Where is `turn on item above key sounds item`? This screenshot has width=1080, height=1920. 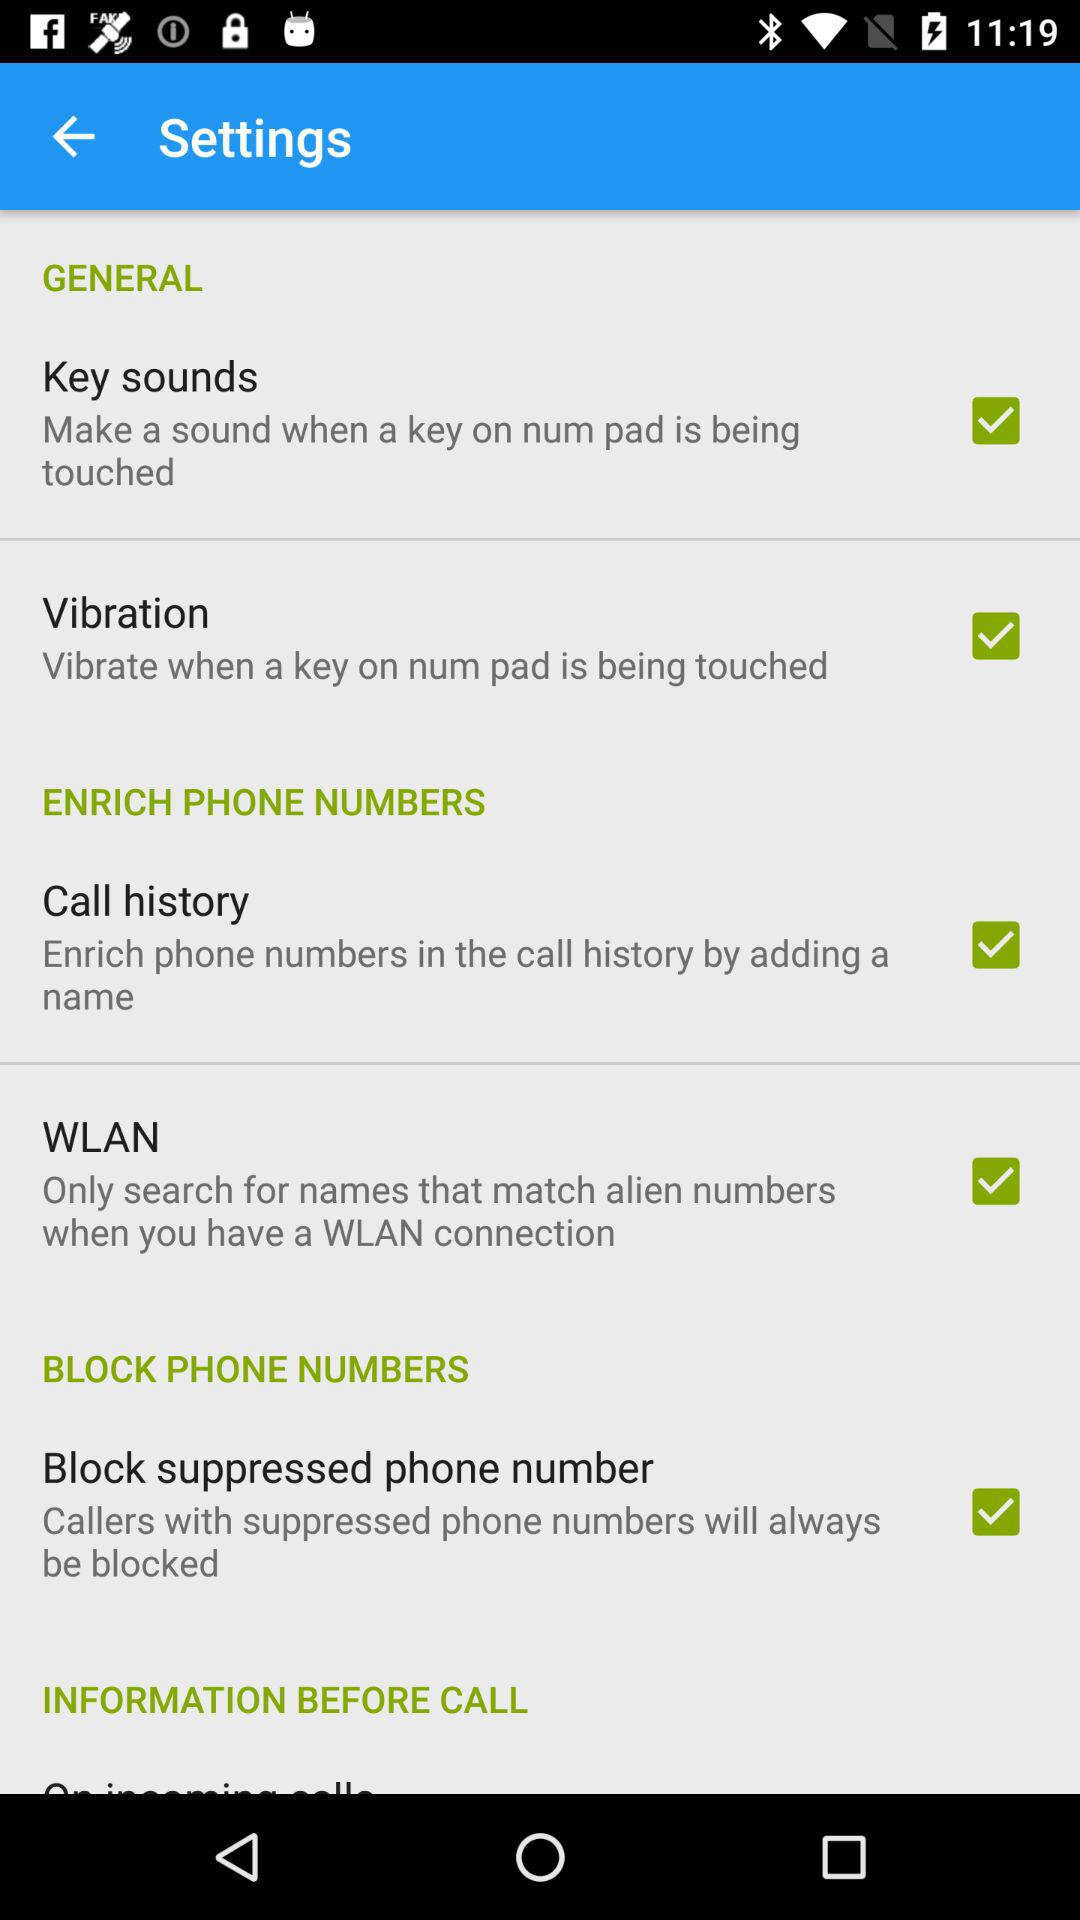 turn on item above key sounds item is located at coordinates (540, 256).